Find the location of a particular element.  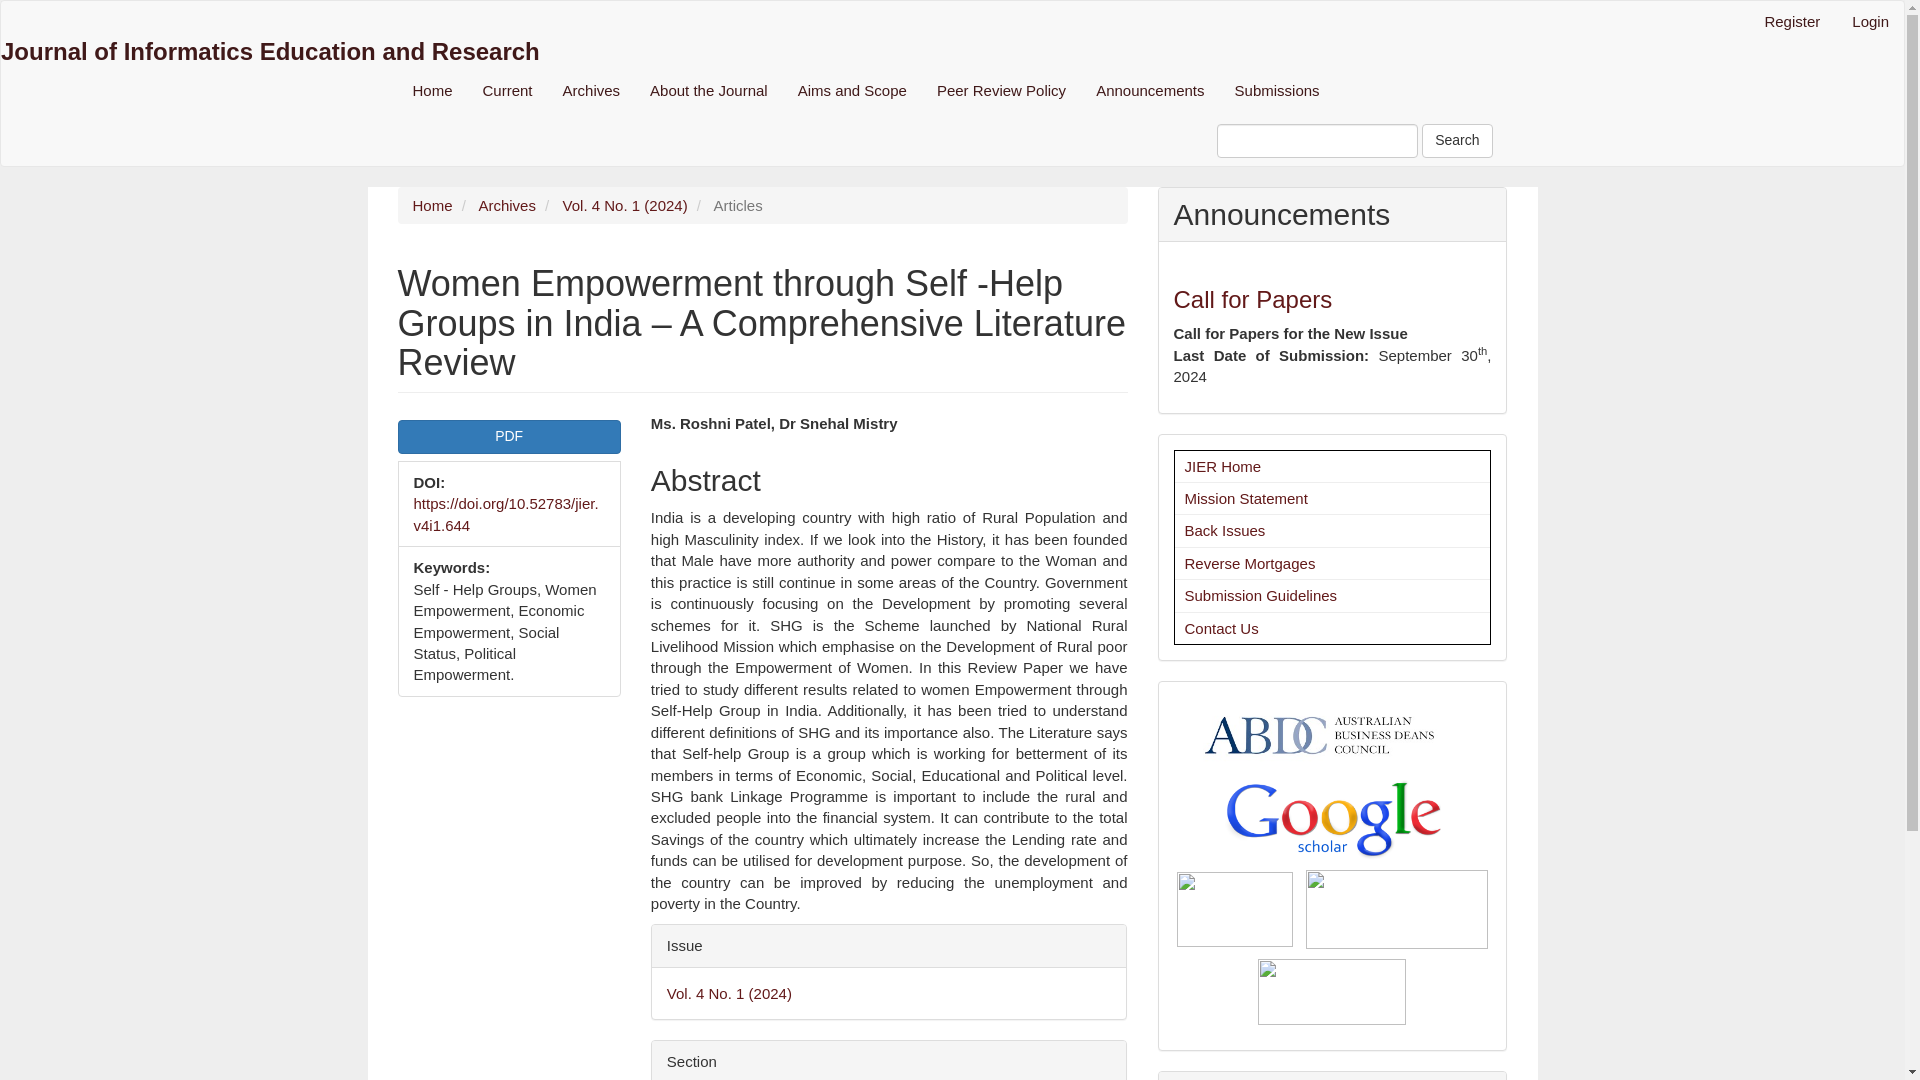

Submission Guidelines is located at coordinates (1260, 595).